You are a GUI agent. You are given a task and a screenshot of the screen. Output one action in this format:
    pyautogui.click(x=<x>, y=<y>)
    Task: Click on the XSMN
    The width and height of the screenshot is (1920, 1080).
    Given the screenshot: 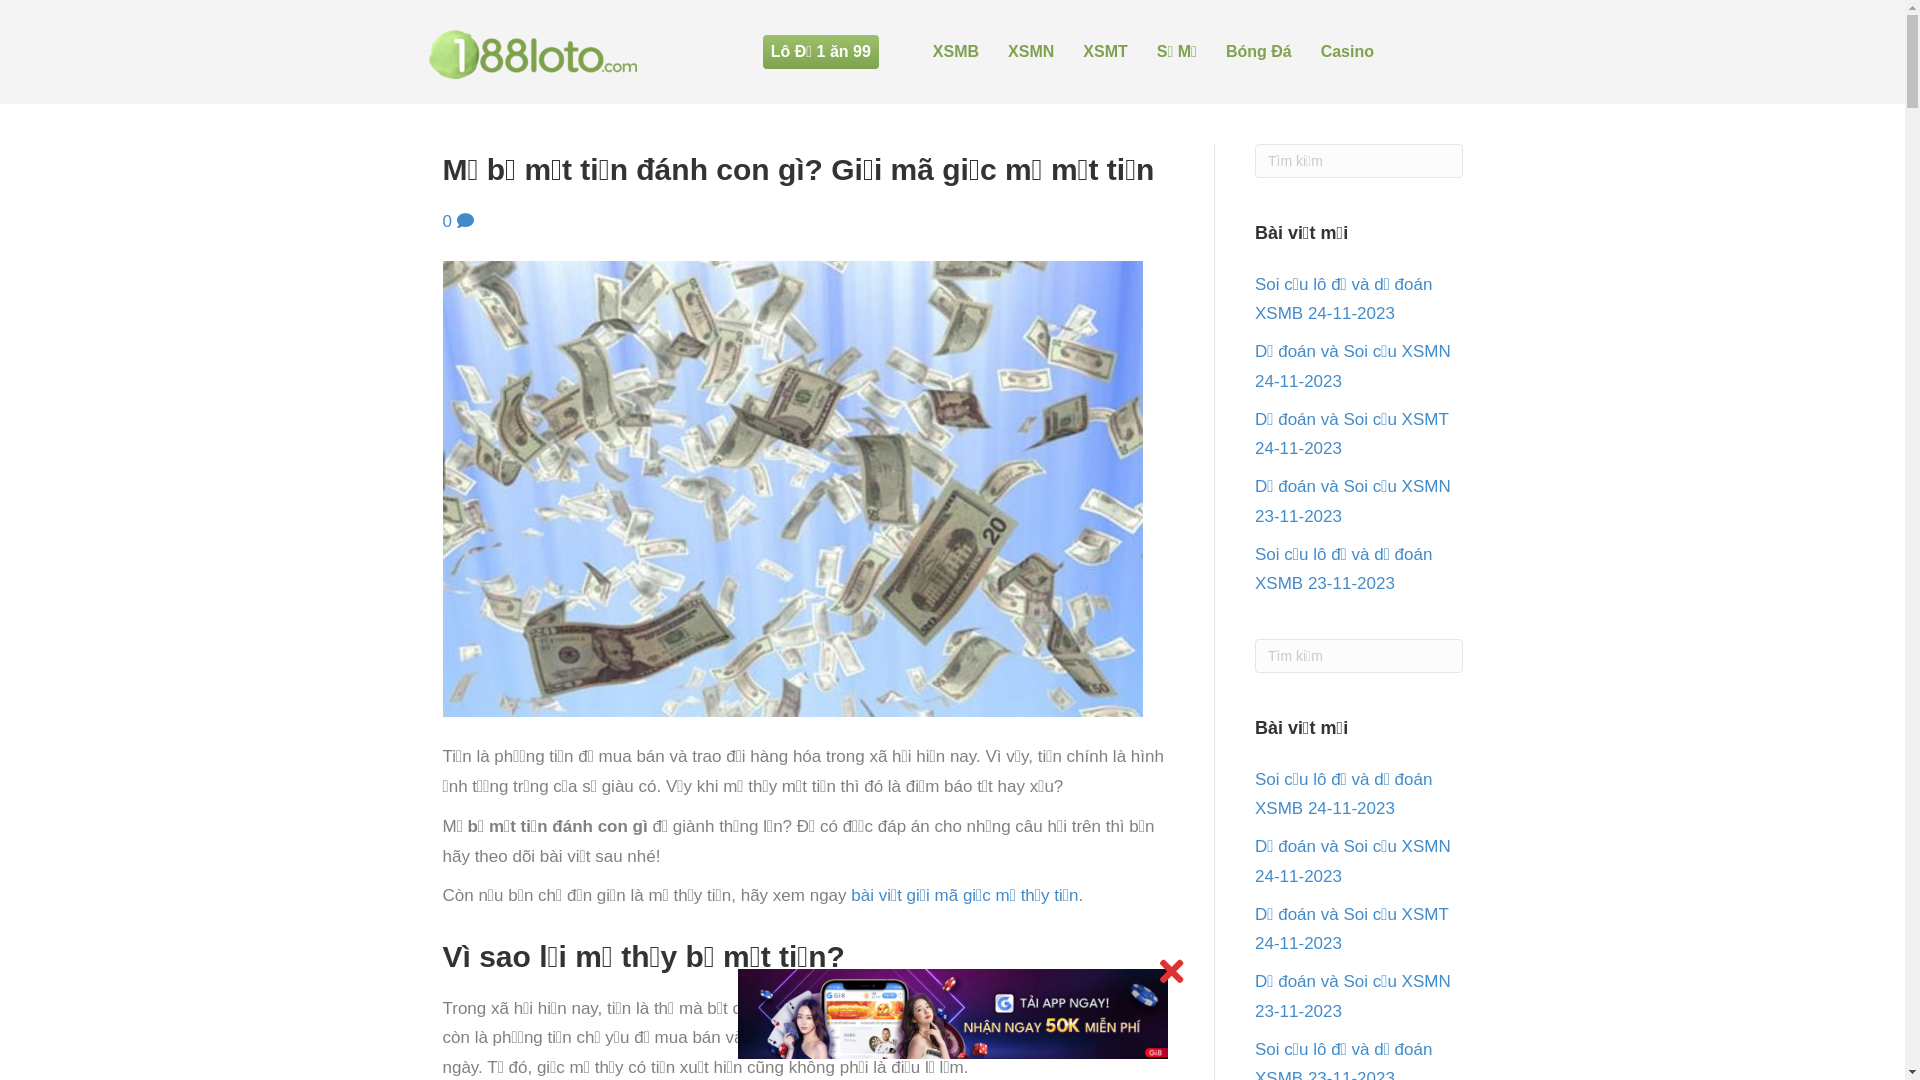 What is the action you would take?
    pyautogui.click(x=1031, y=52)
    